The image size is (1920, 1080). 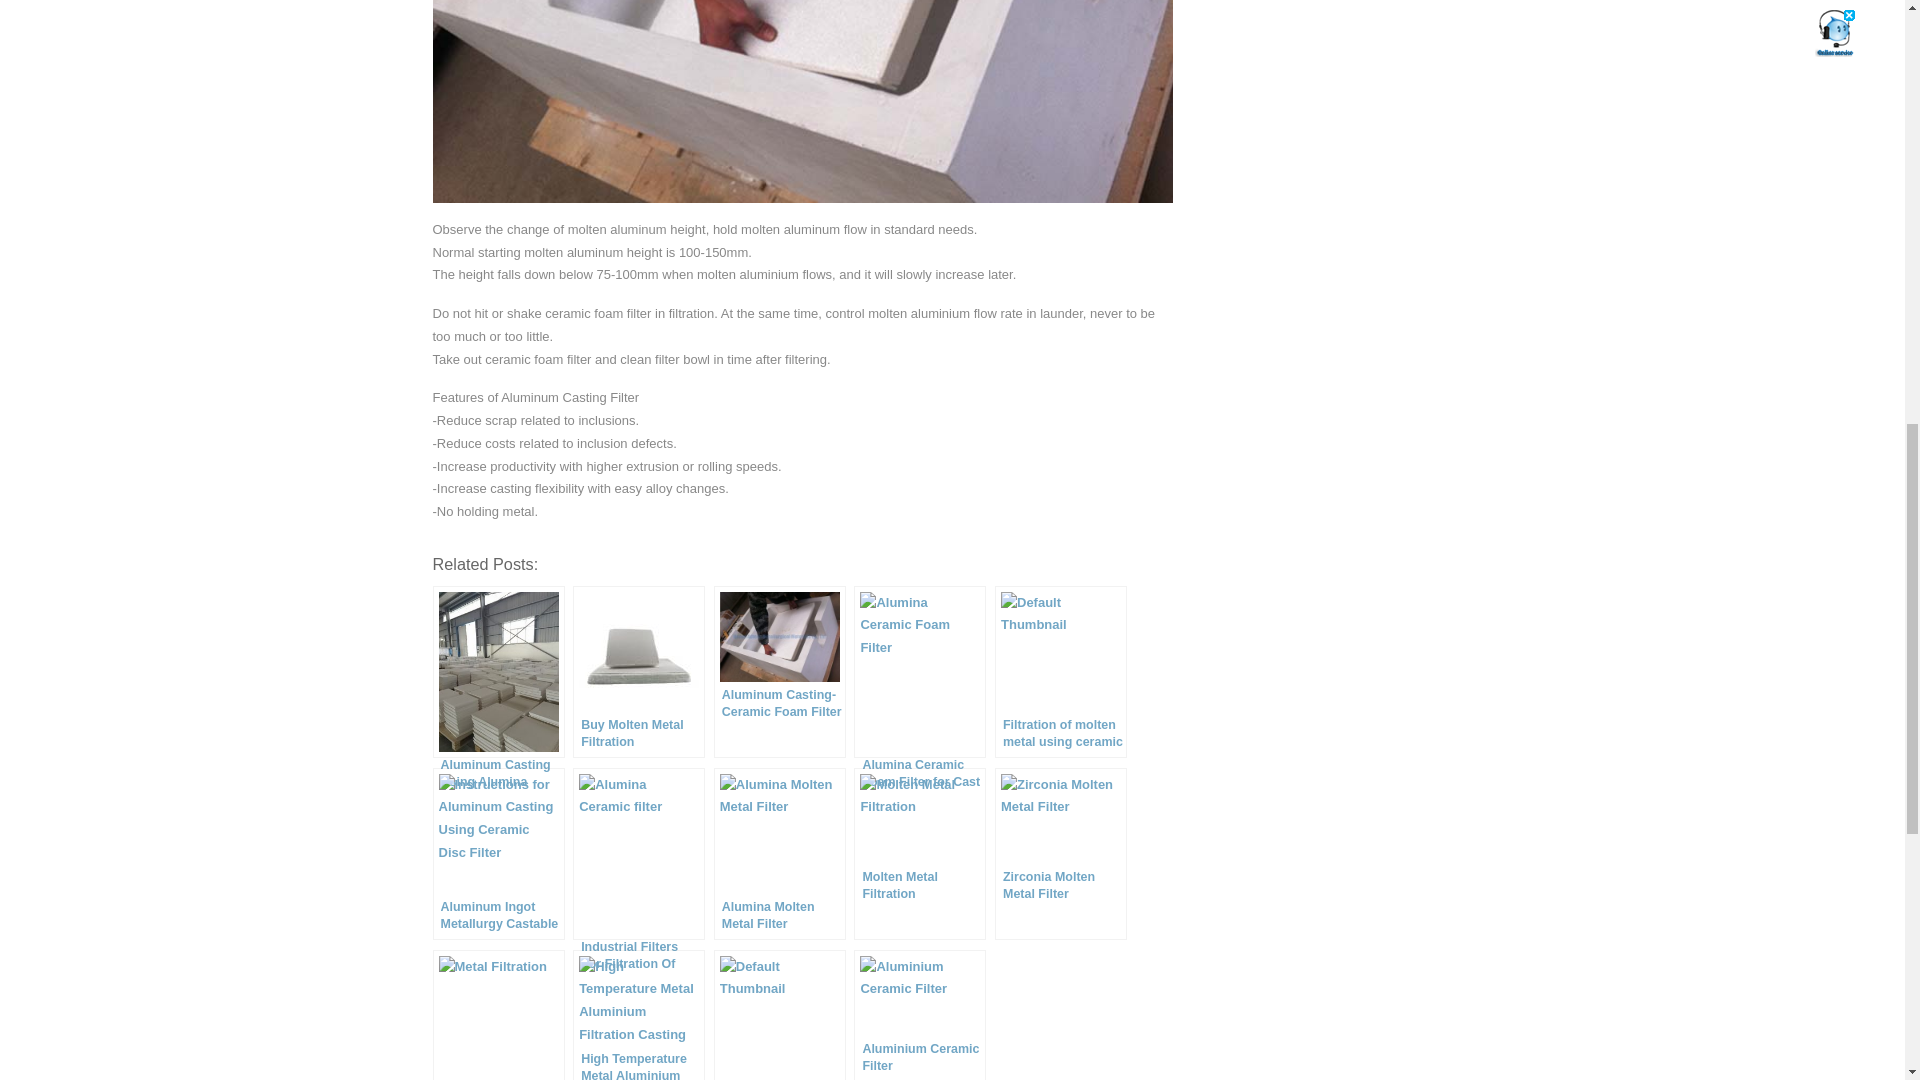 What do you see at coordinates (638, 1015) in the screenshot?
I see `High Temperature Metal Aluminium Filtration Casting Filter` at bounding box center [638, 1015].